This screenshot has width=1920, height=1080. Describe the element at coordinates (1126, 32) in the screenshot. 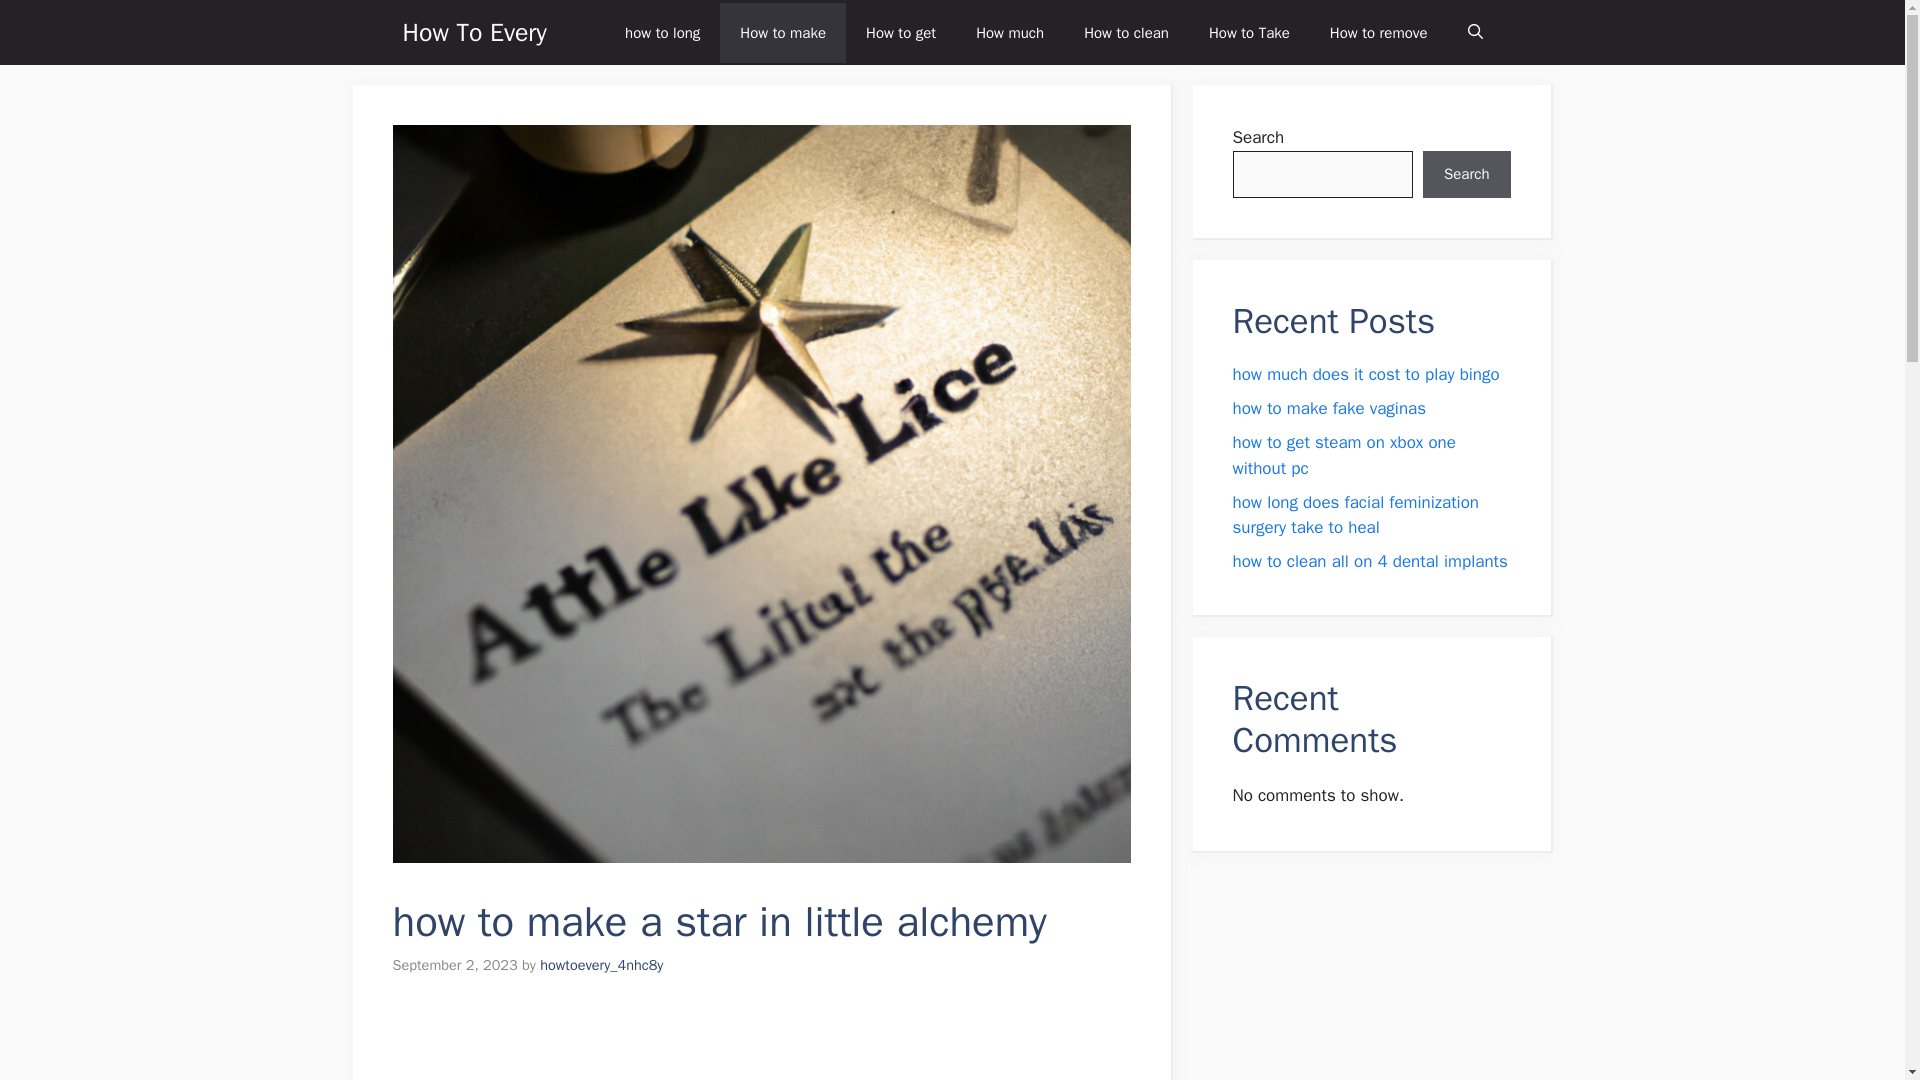

I see `How to clean` at that location.